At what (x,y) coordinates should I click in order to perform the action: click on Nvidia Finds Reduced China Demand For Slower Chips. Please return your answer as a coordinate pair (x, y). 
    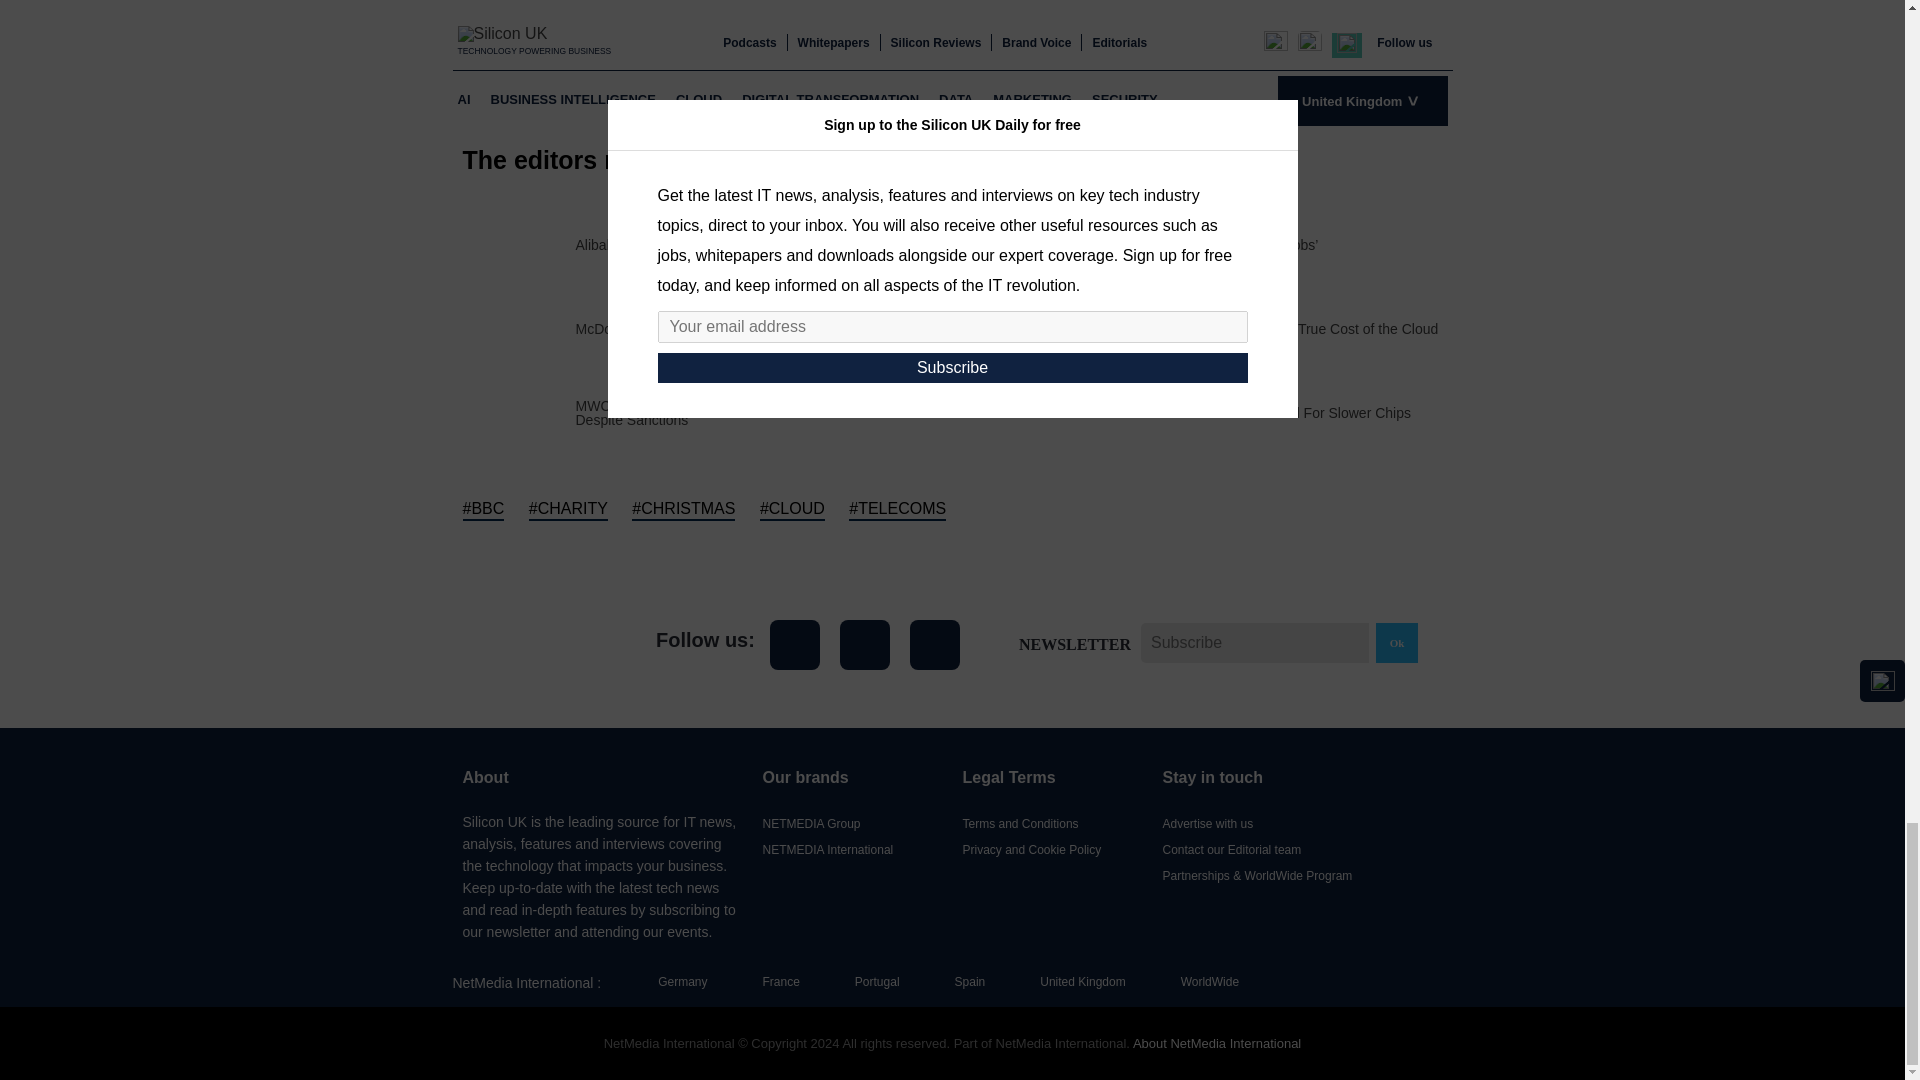
    Looking at the image, I should click on (1238, 413).